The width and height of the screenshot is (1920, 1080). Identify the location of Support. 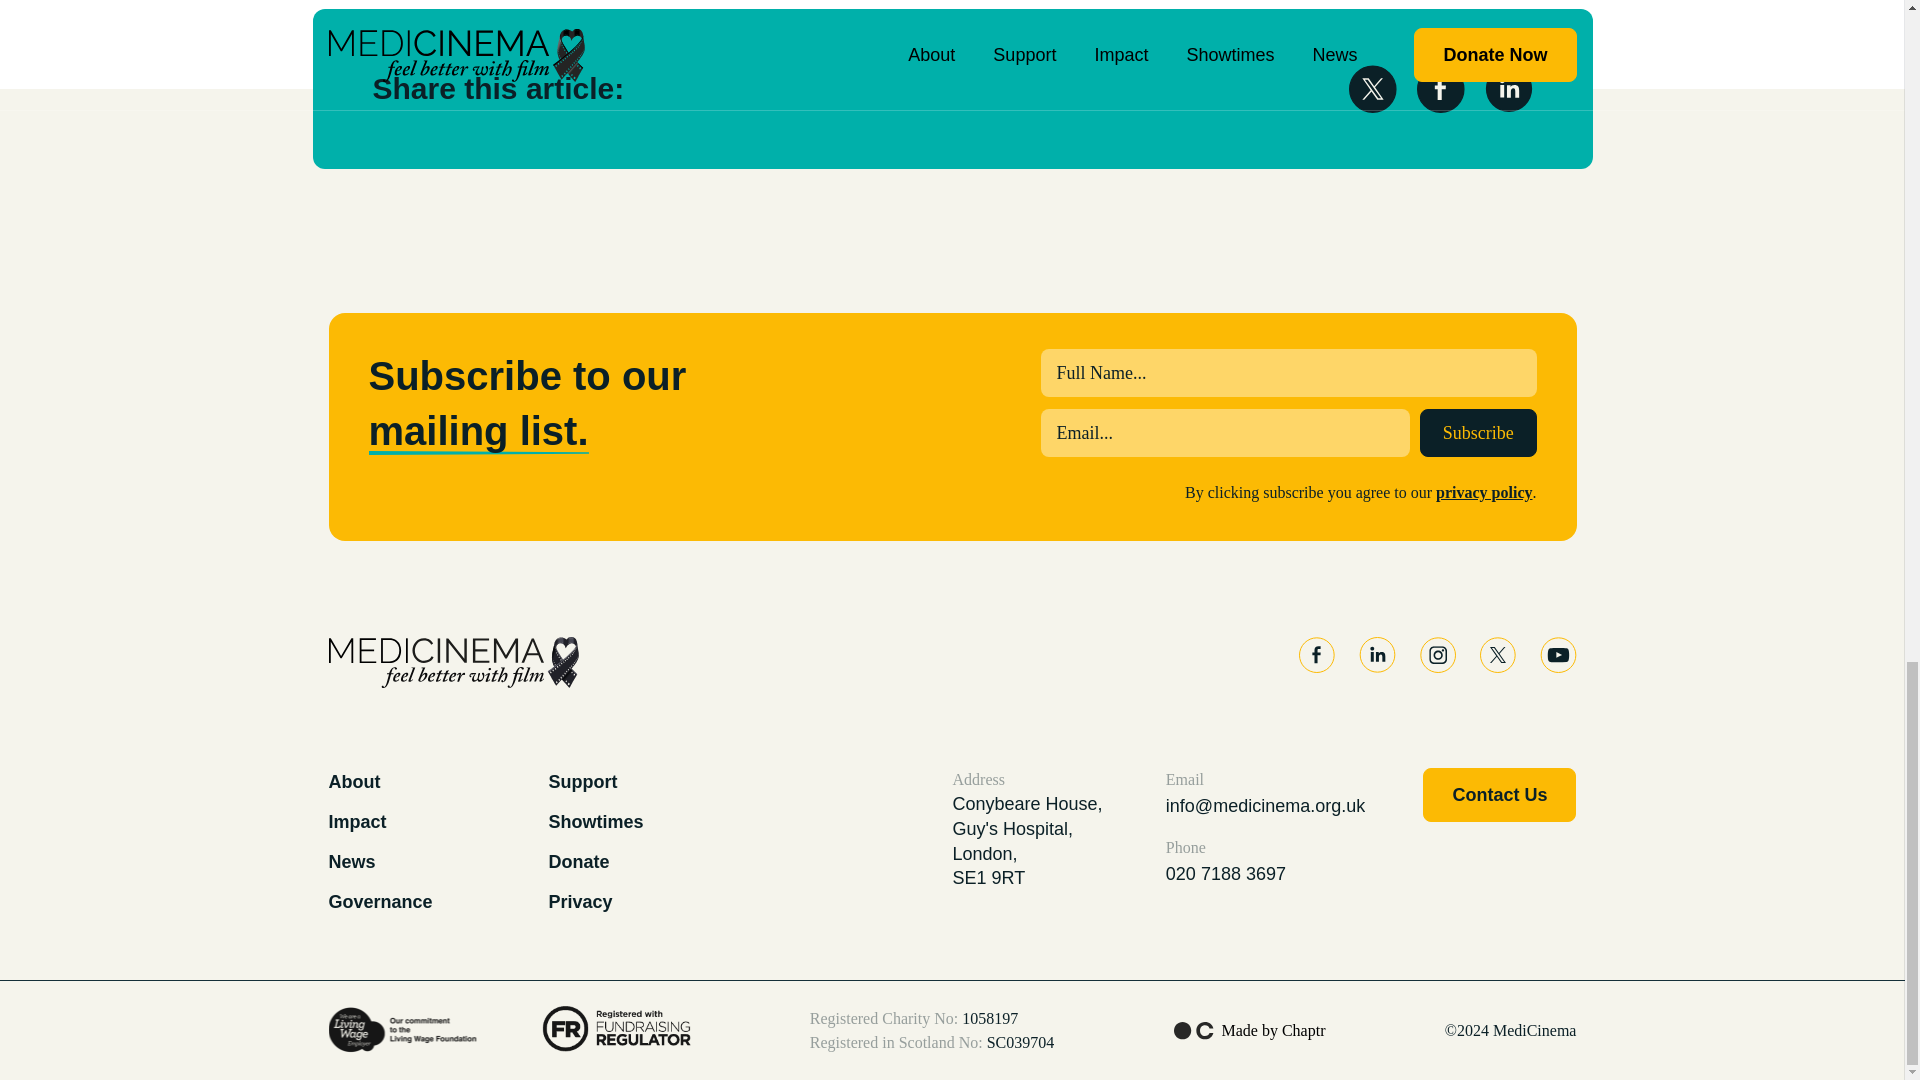
(582, 782).